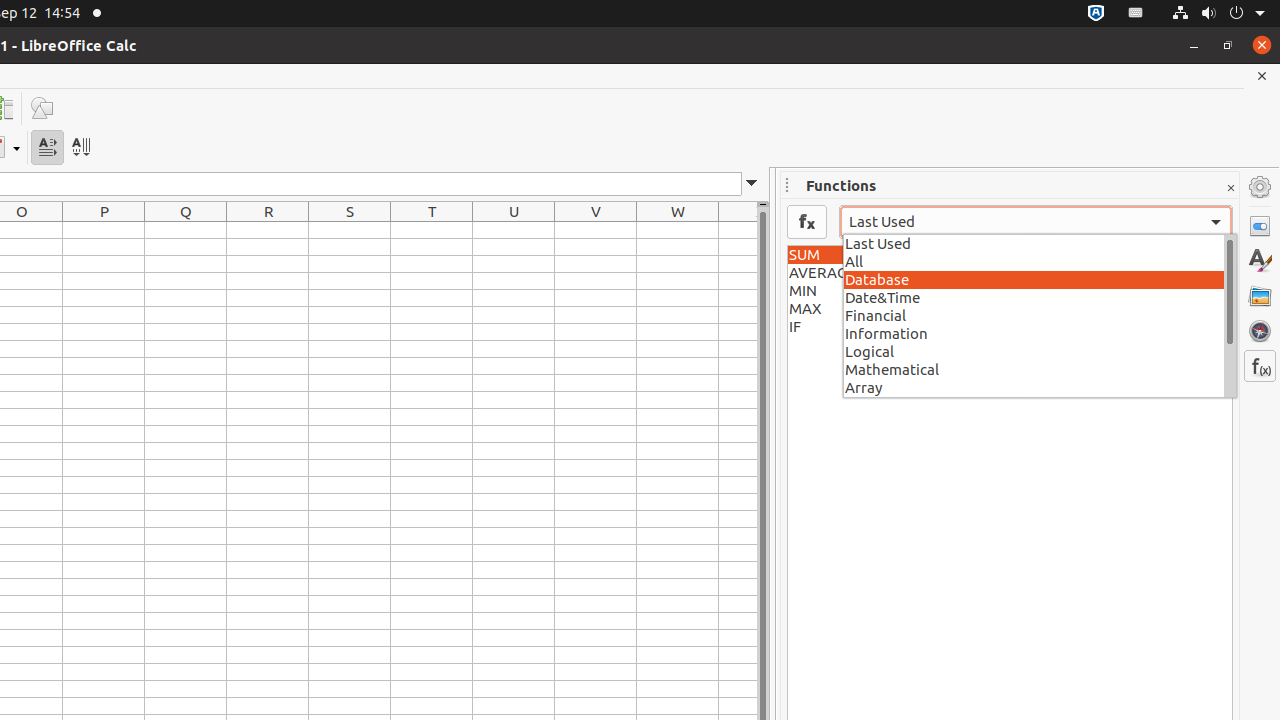  I want to click on T1, so click(432, 230).